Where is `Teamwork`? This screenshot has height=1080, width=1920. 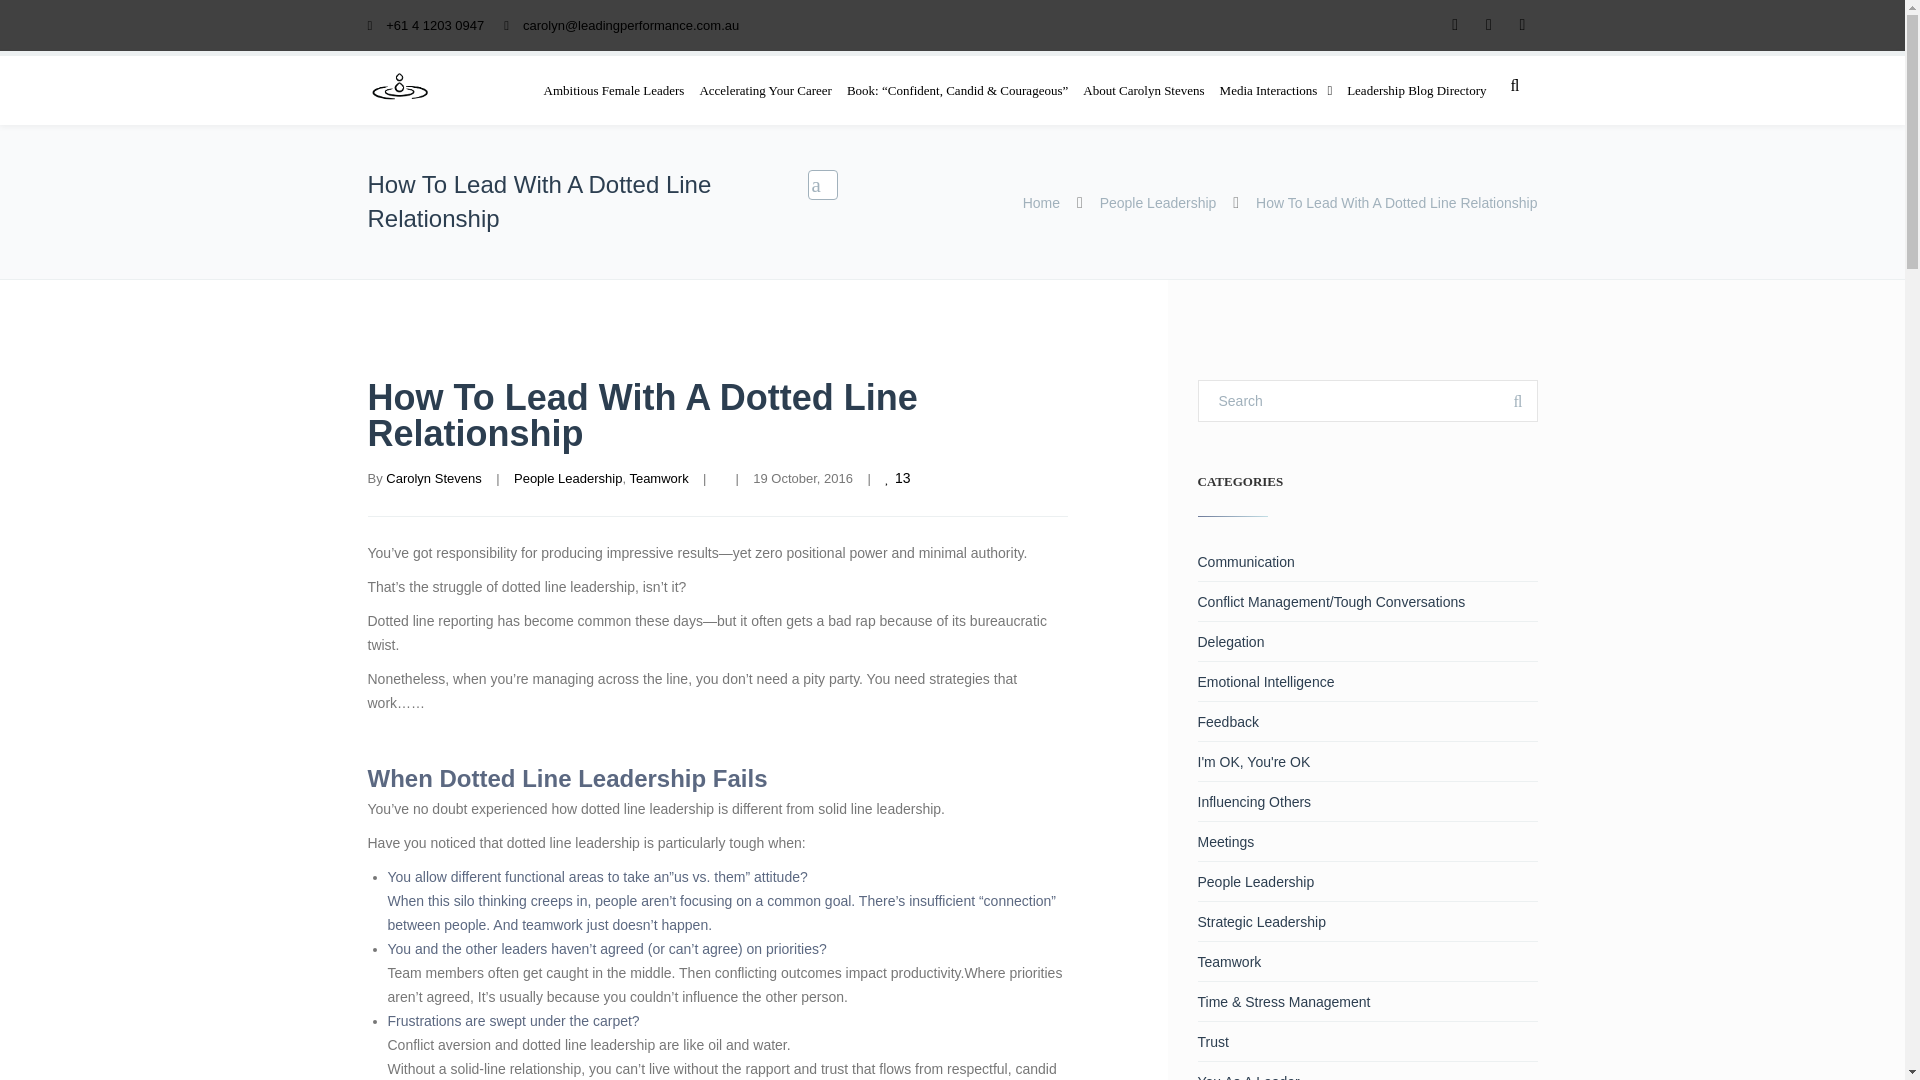 Teamwork is located at coordinates (658, 478).